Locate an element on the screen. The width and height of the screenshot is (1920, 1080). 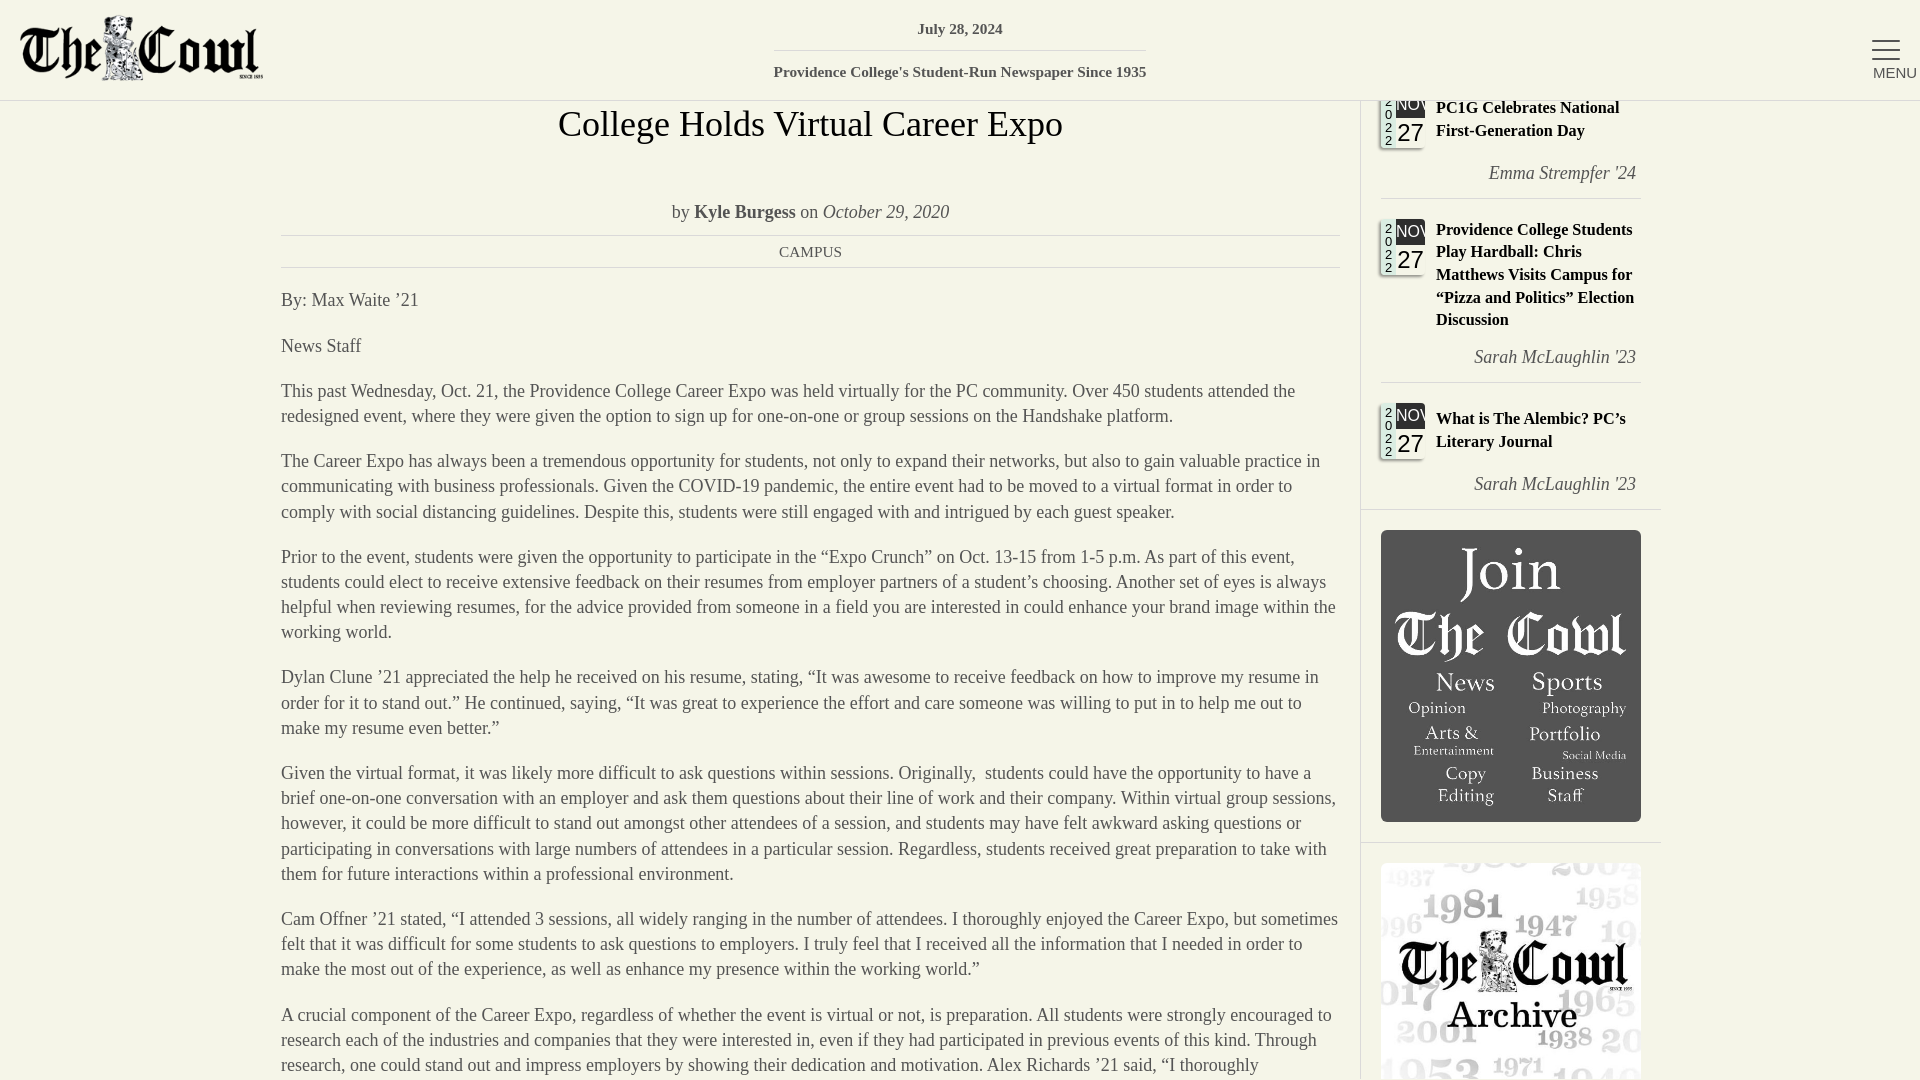
Letters to the Editor is located at coordinates (1682, 424).